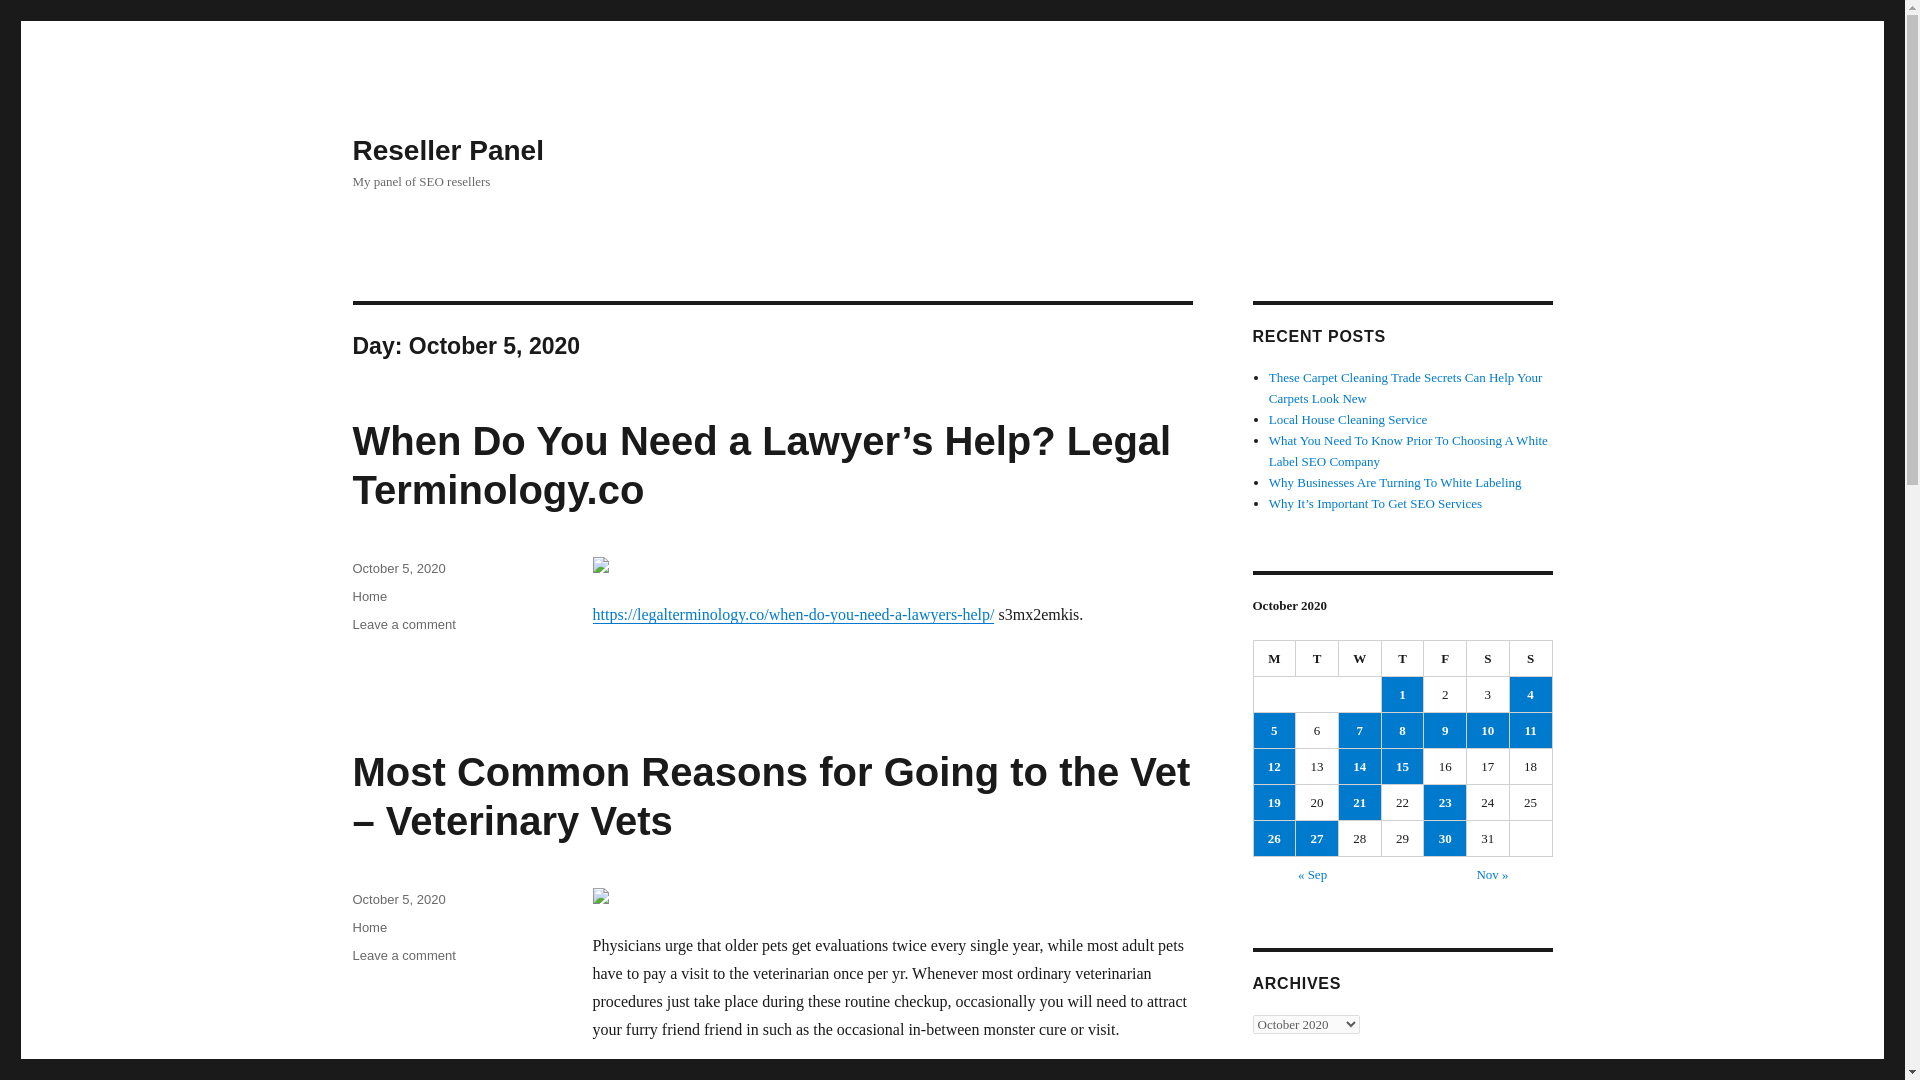 The width and height of the screenshot is (1920, 1080). Describe the element at coordinates (1274, 766) in the screenshot. I see `12` at that location.